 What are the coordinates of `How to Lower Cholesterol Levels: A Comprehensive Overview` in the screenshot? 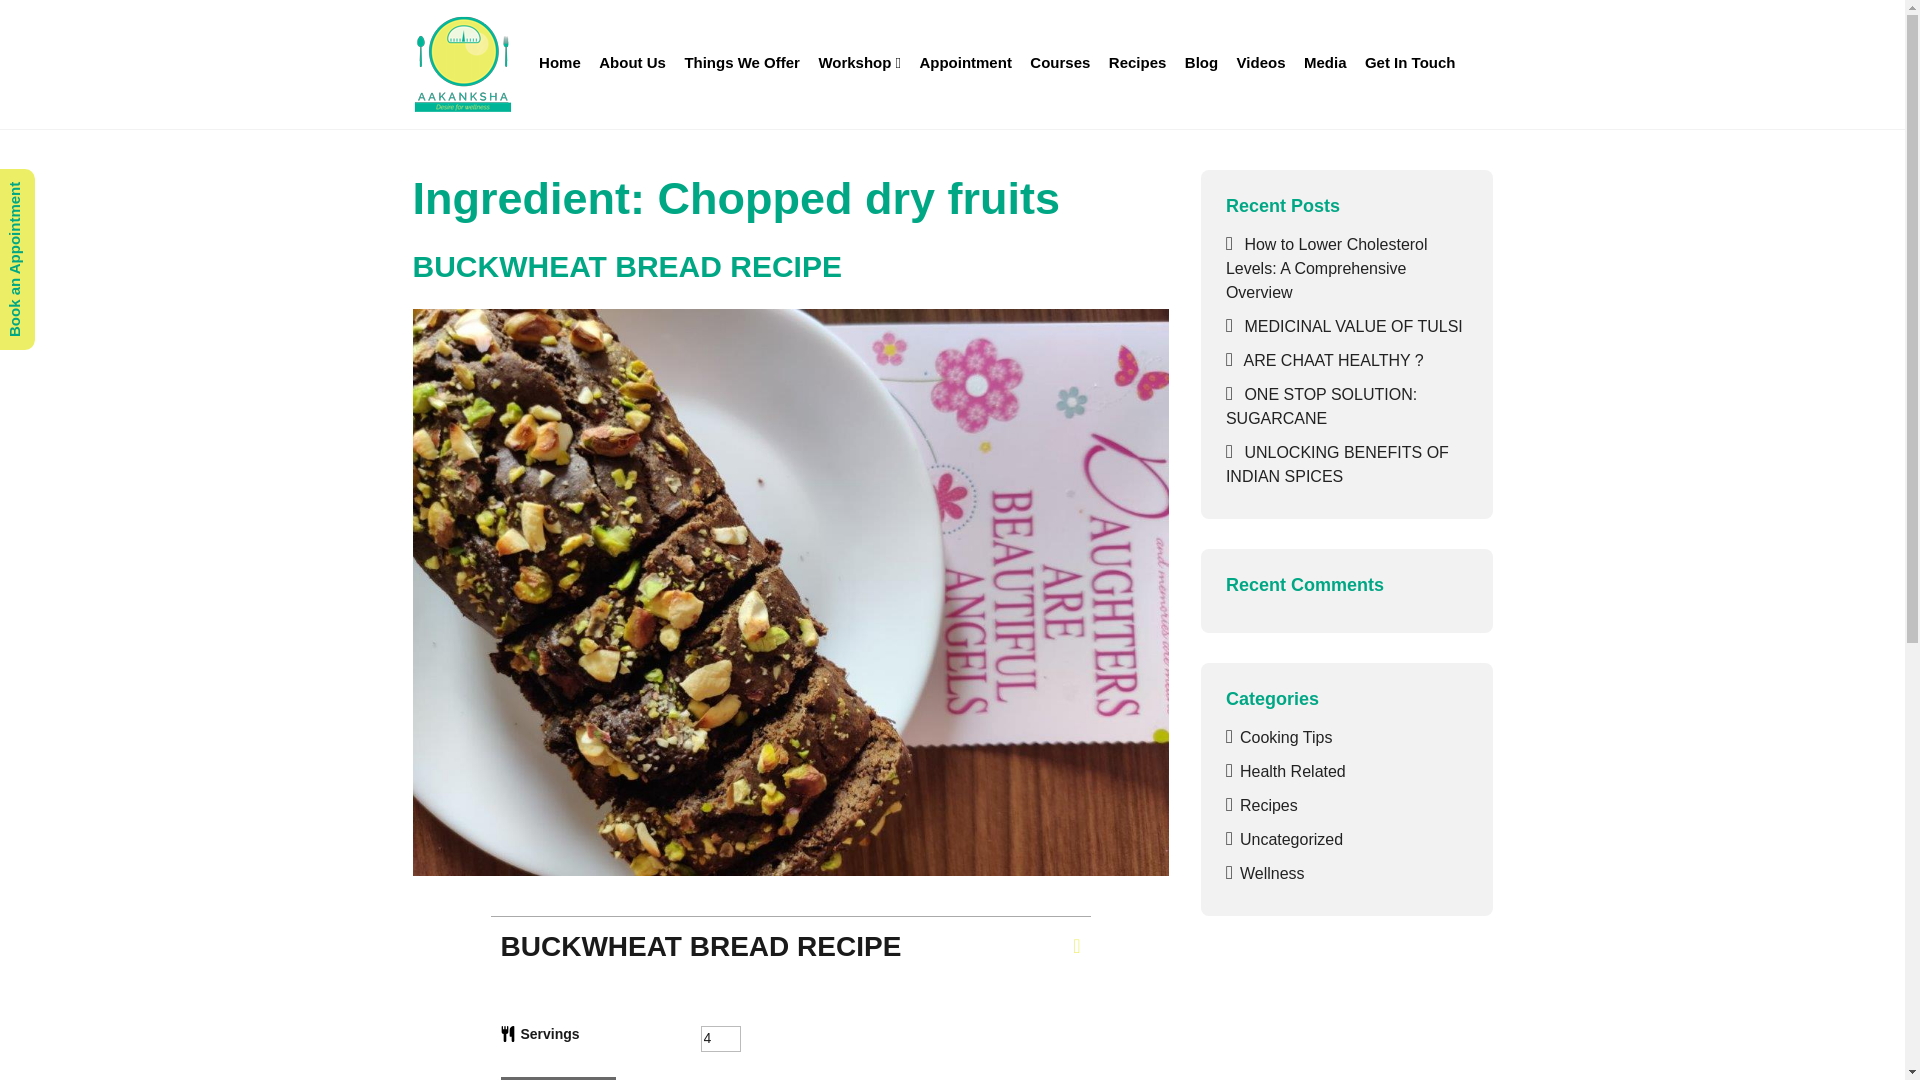 It's located at (1327, 268).